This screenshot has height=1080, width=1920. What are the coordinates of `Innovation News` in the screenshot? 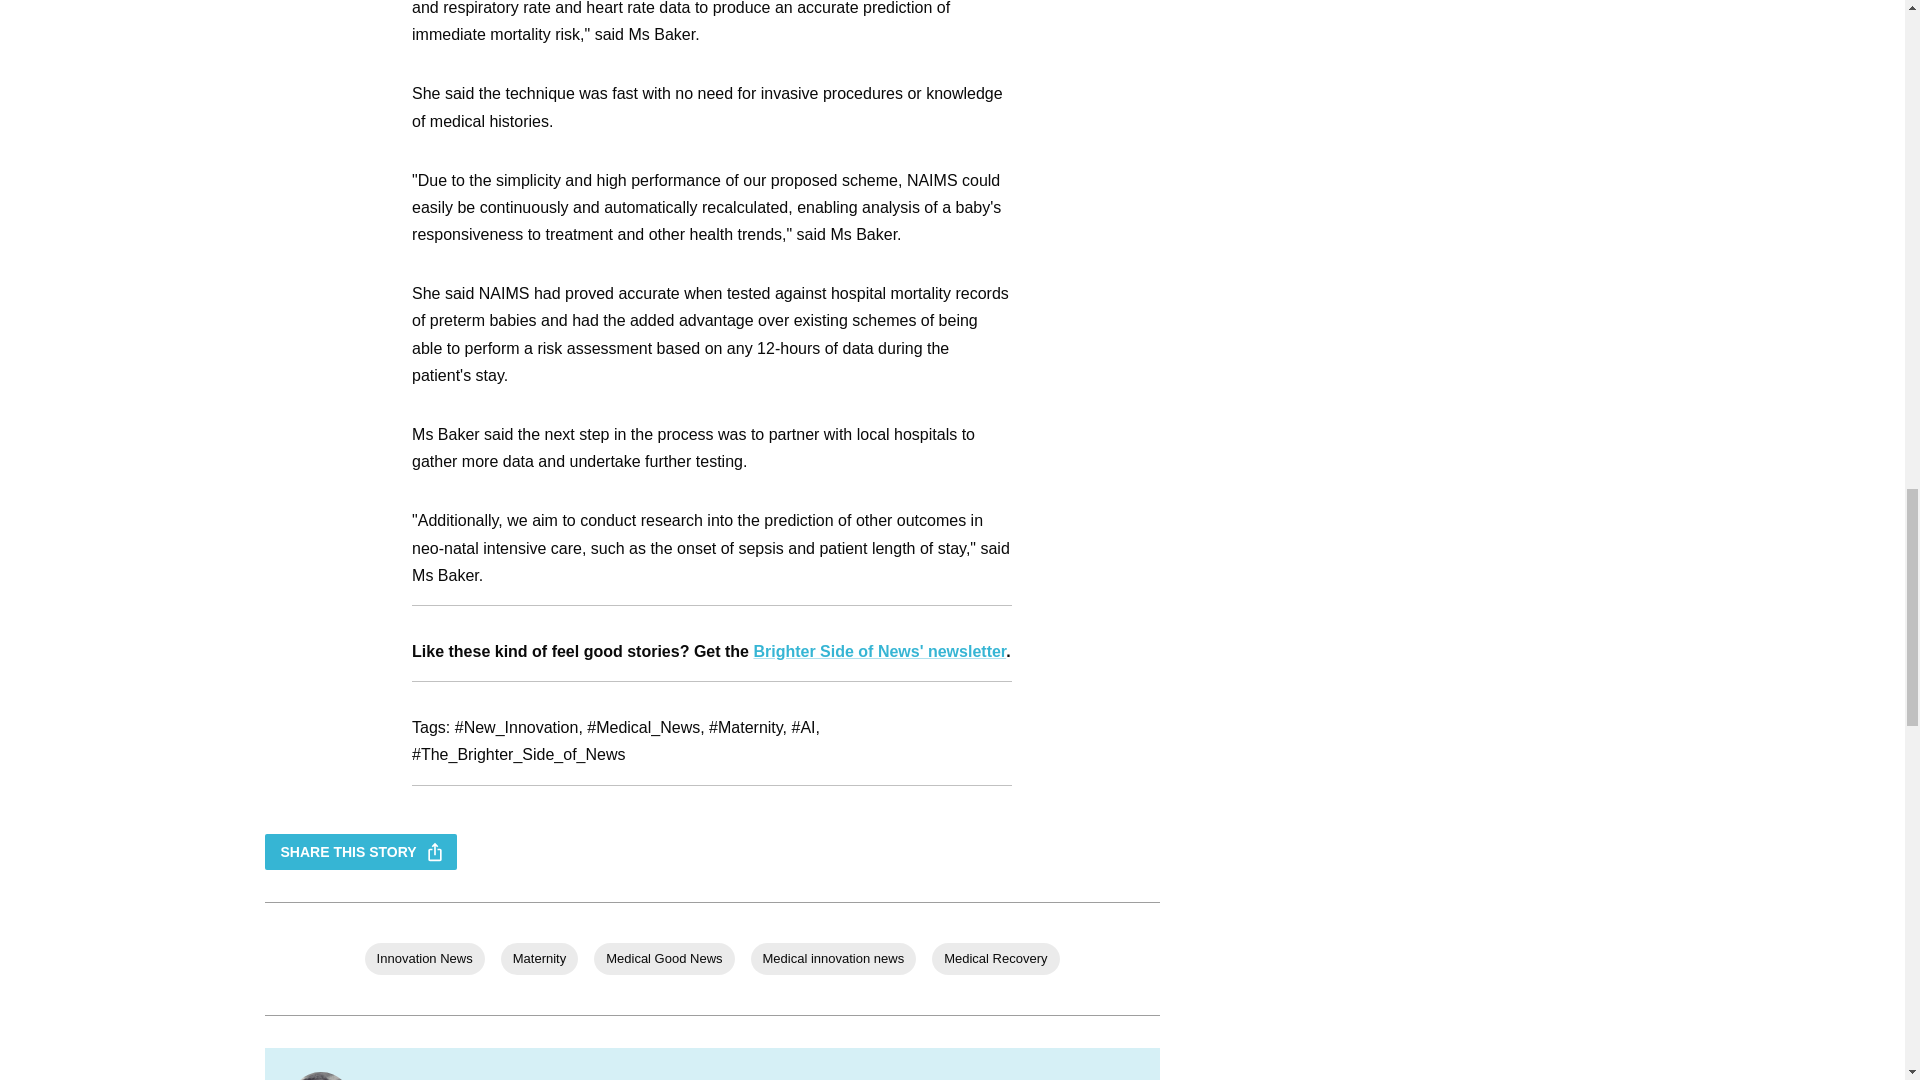 It's located at (424, 958).